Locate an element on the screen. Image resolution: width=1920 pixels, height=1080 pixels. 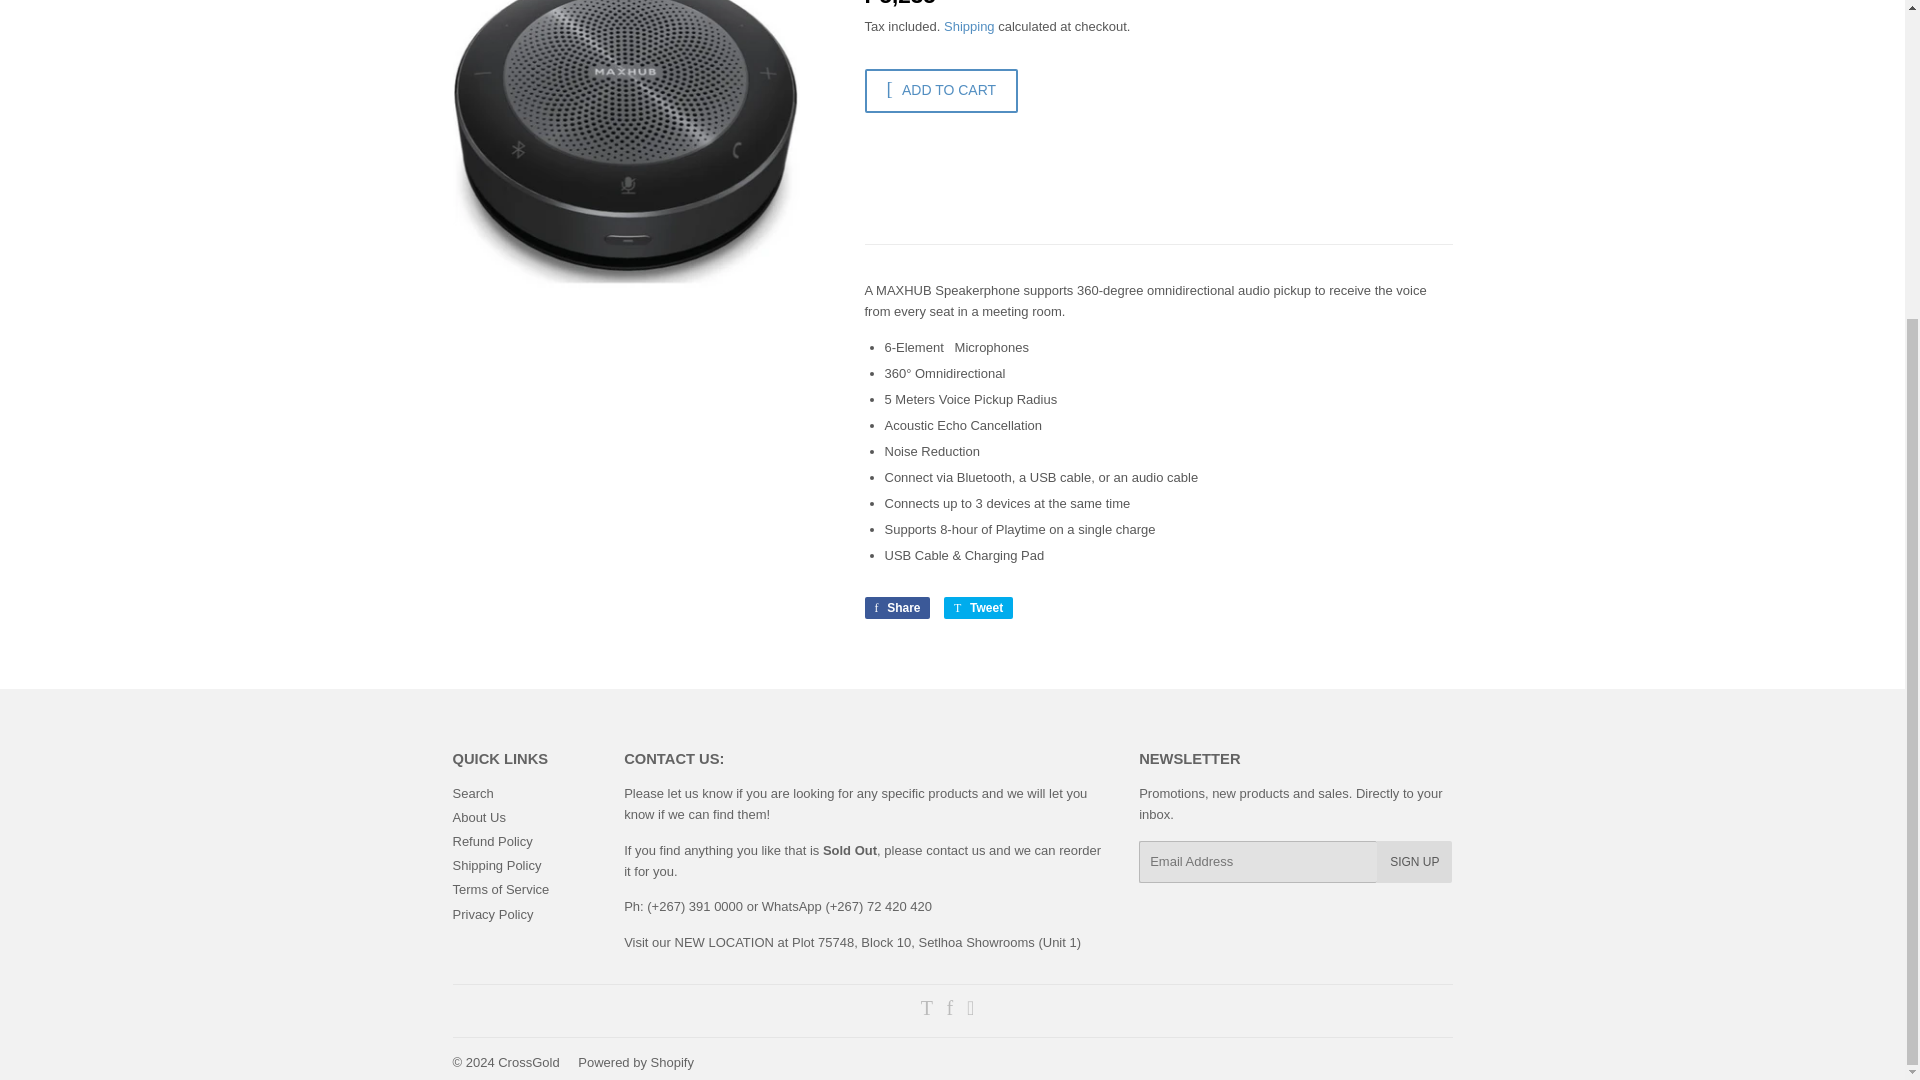
Shipping is located at coordinates (969, 26).